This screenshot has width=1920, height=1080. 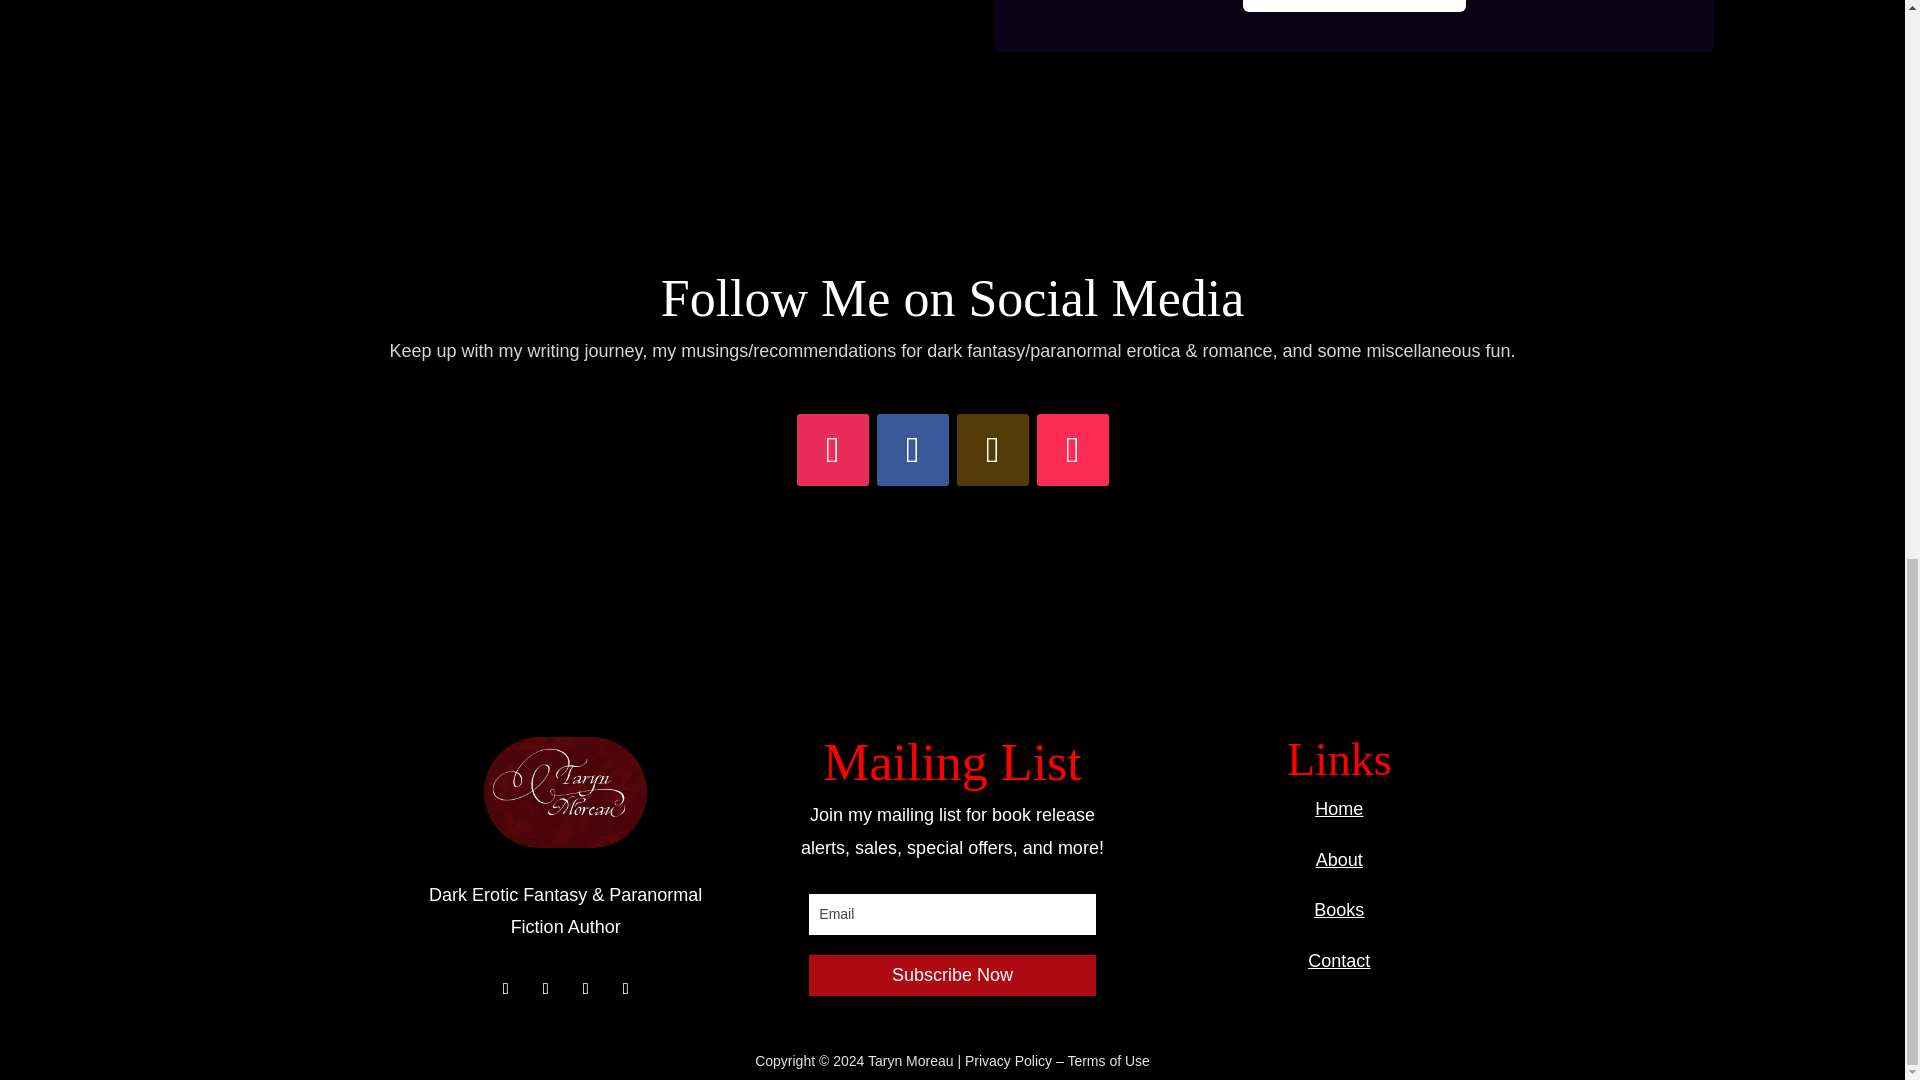 What do you see at coordinates (1338, 910) in the screenshot?
I see `Books` at bounding box center [1338, 910].